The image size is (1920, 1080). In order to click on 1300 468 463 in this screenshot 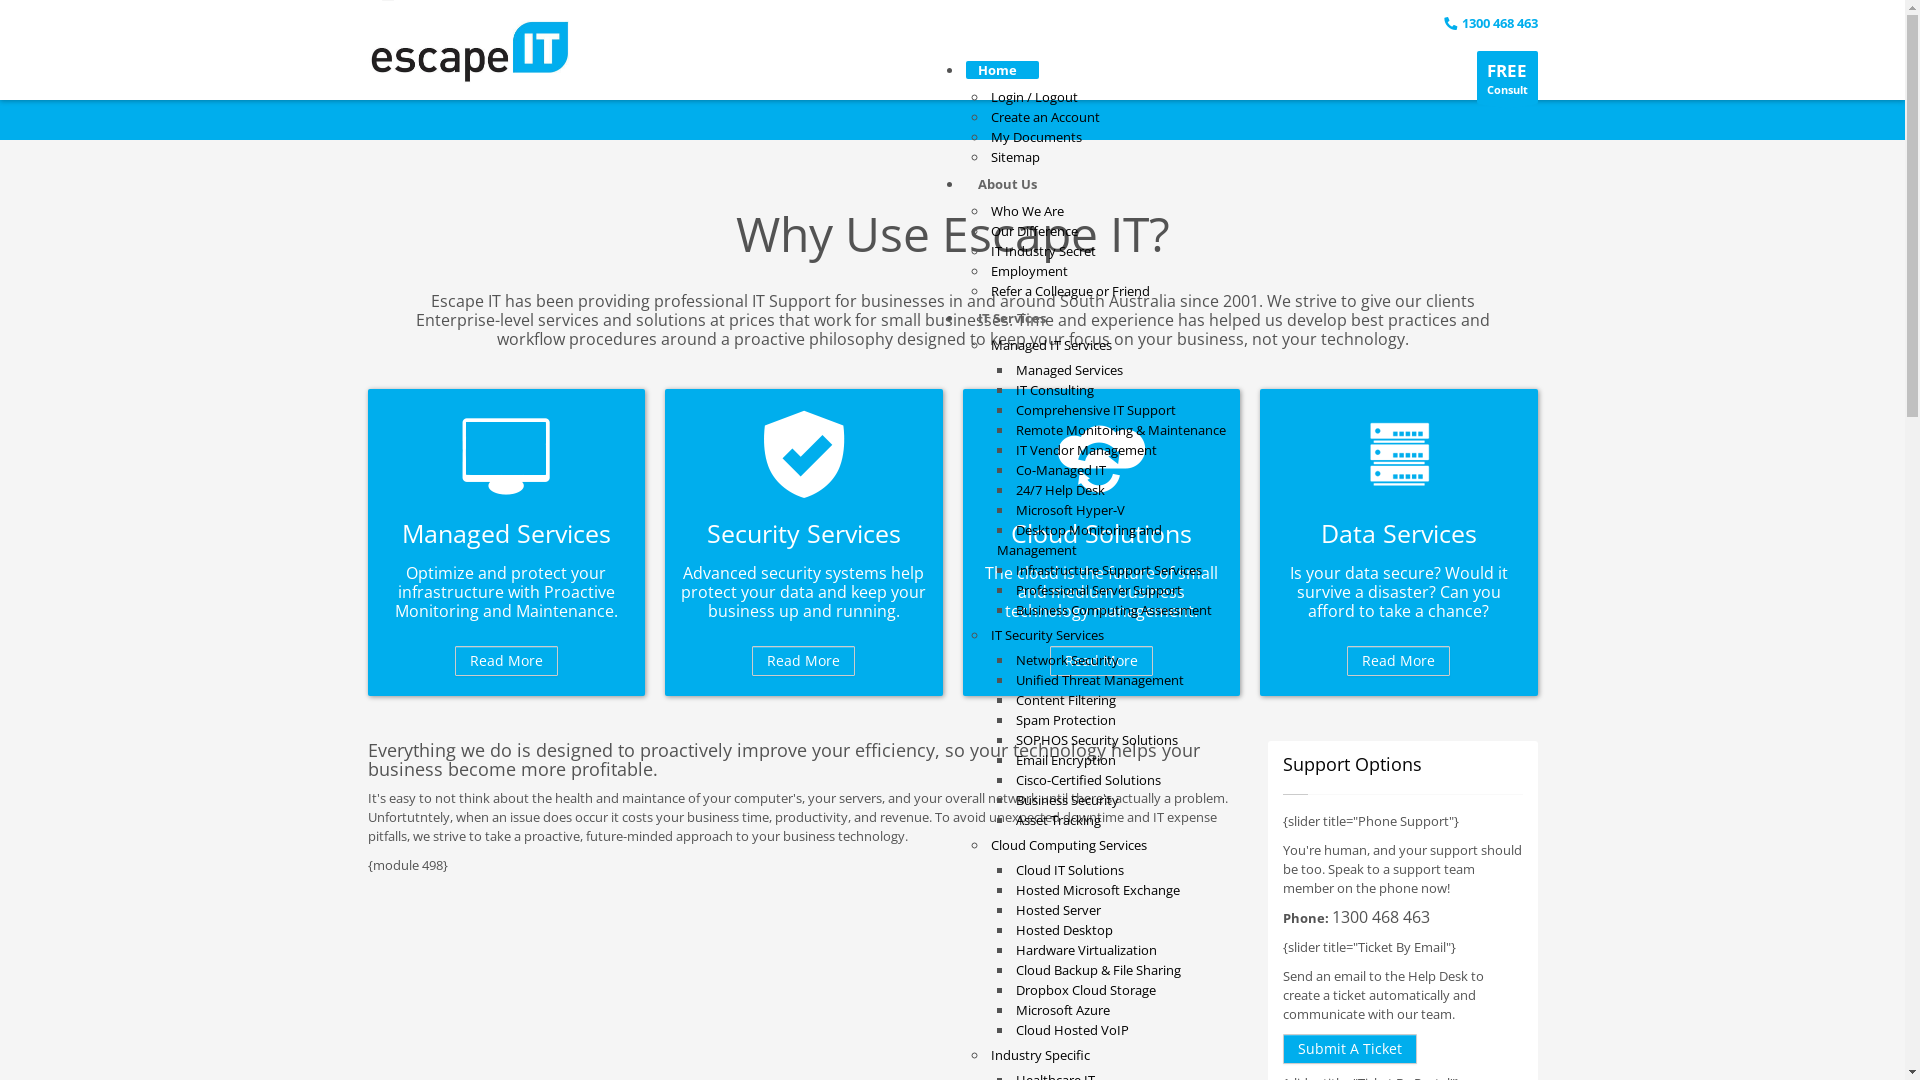, I will do `click(1381, 917)`.